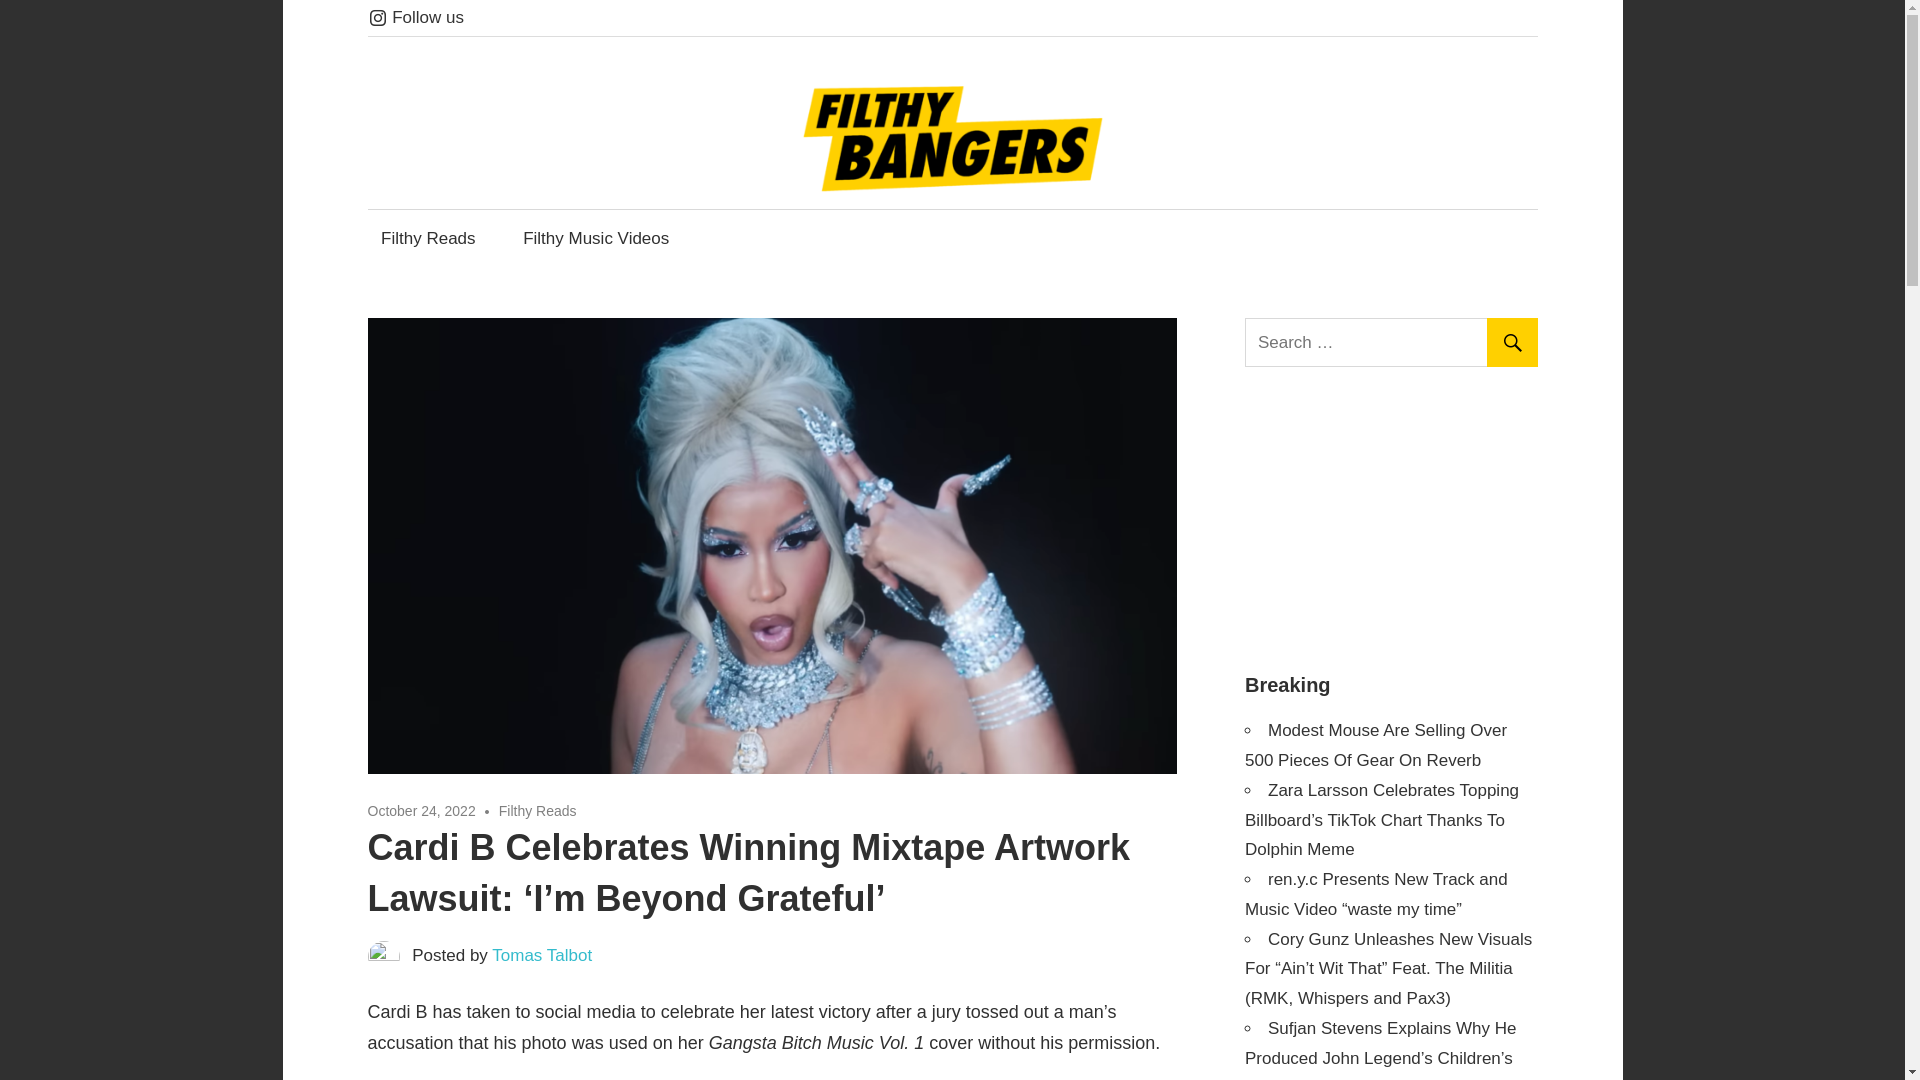 Image resolution: width=1920 pixels, height=1080 pixels. Describe the element at coordinates (428, 238) in the screenshot. I see `Filthy Reads` at that location.